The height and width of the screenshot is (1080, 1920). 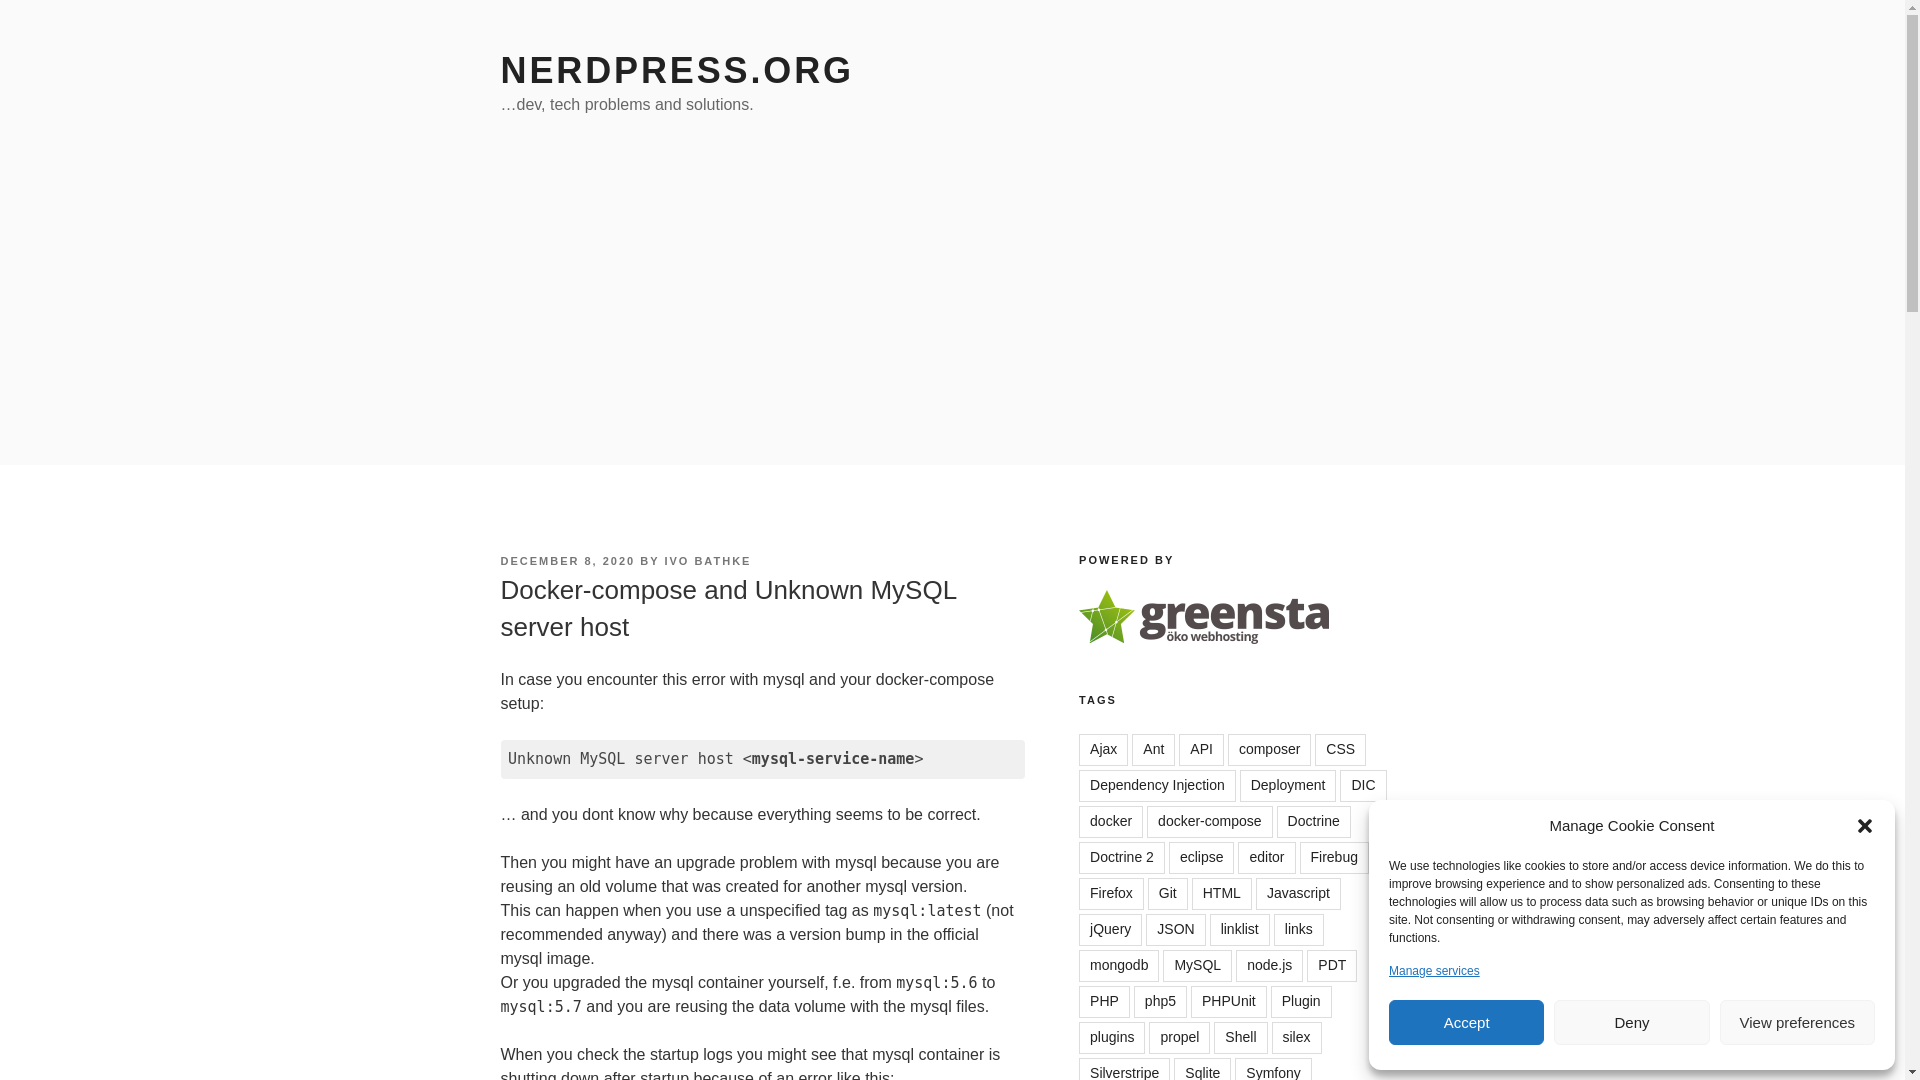 I want to click on Accept, so click(x=1466, y=1022).